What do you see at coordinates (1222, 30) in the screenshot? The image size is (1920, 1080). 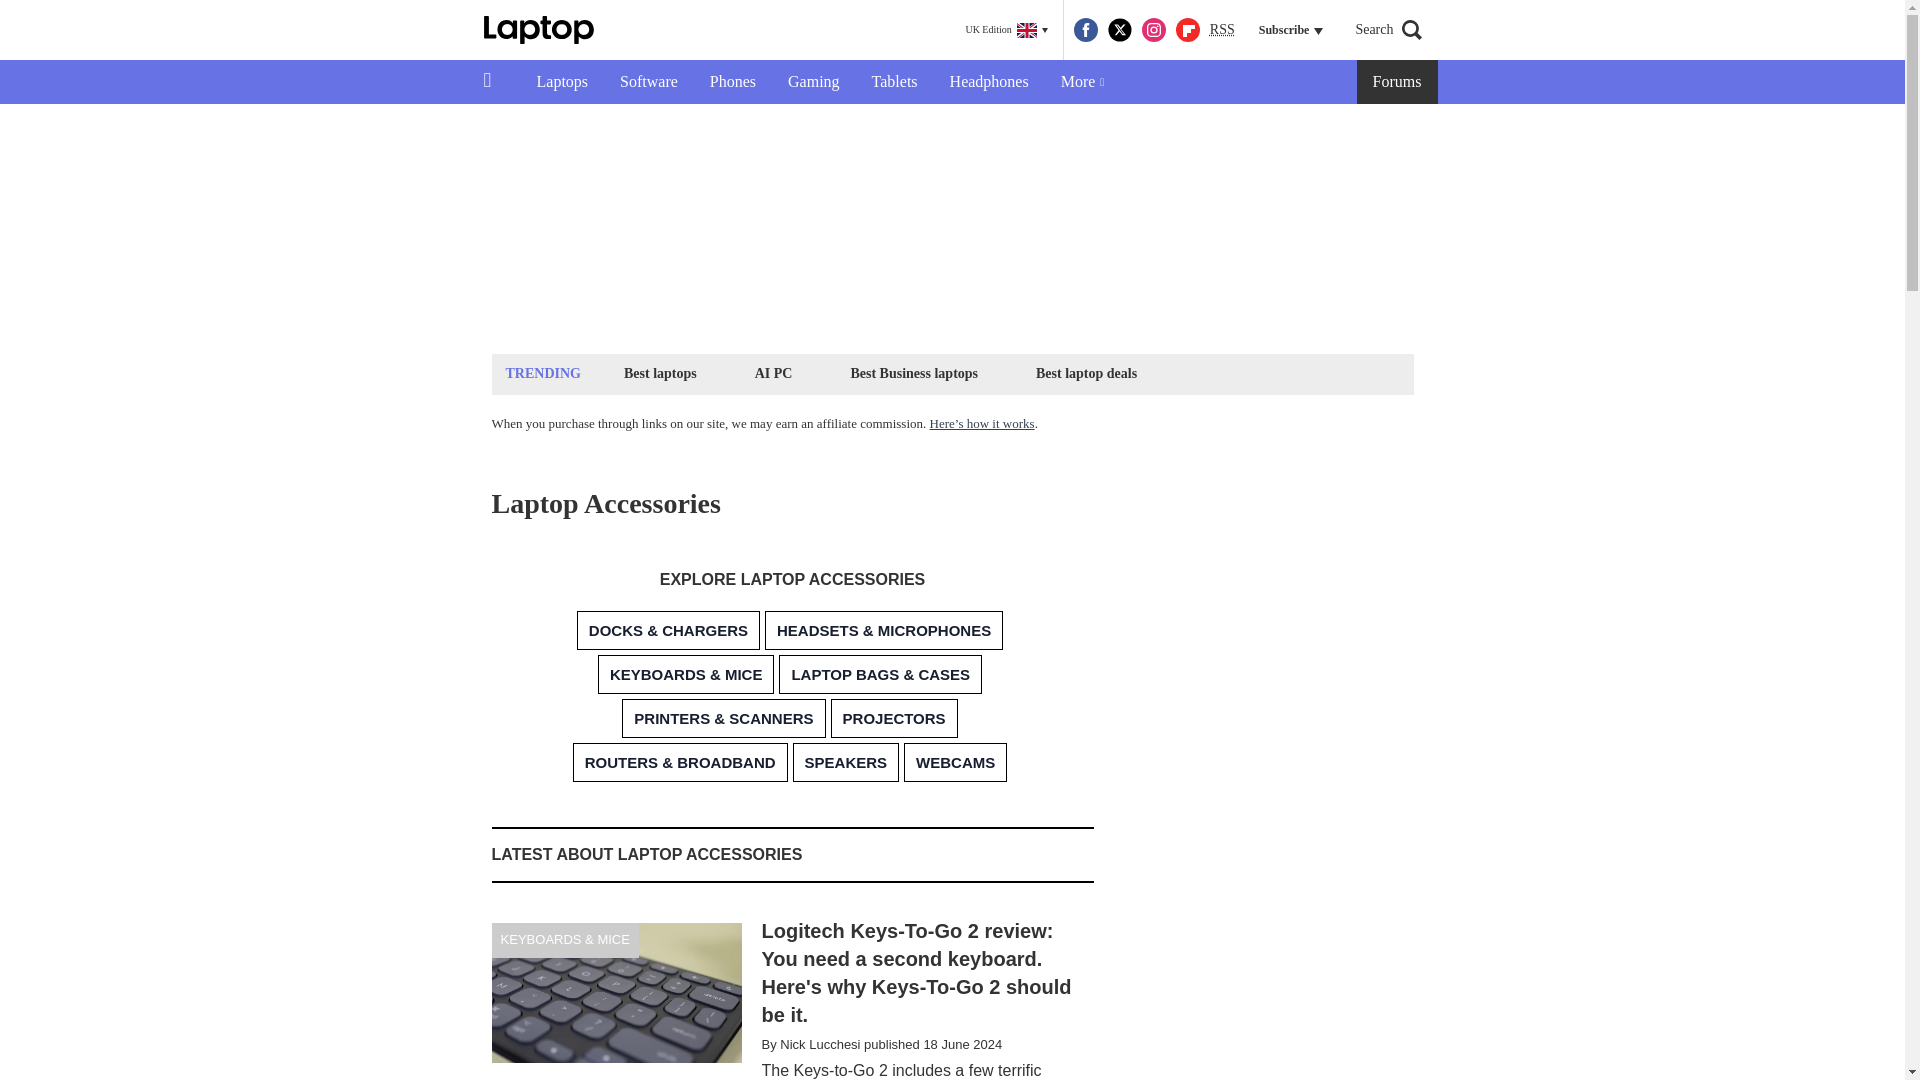 I see `RSS` at bounding box center [1222, 30].